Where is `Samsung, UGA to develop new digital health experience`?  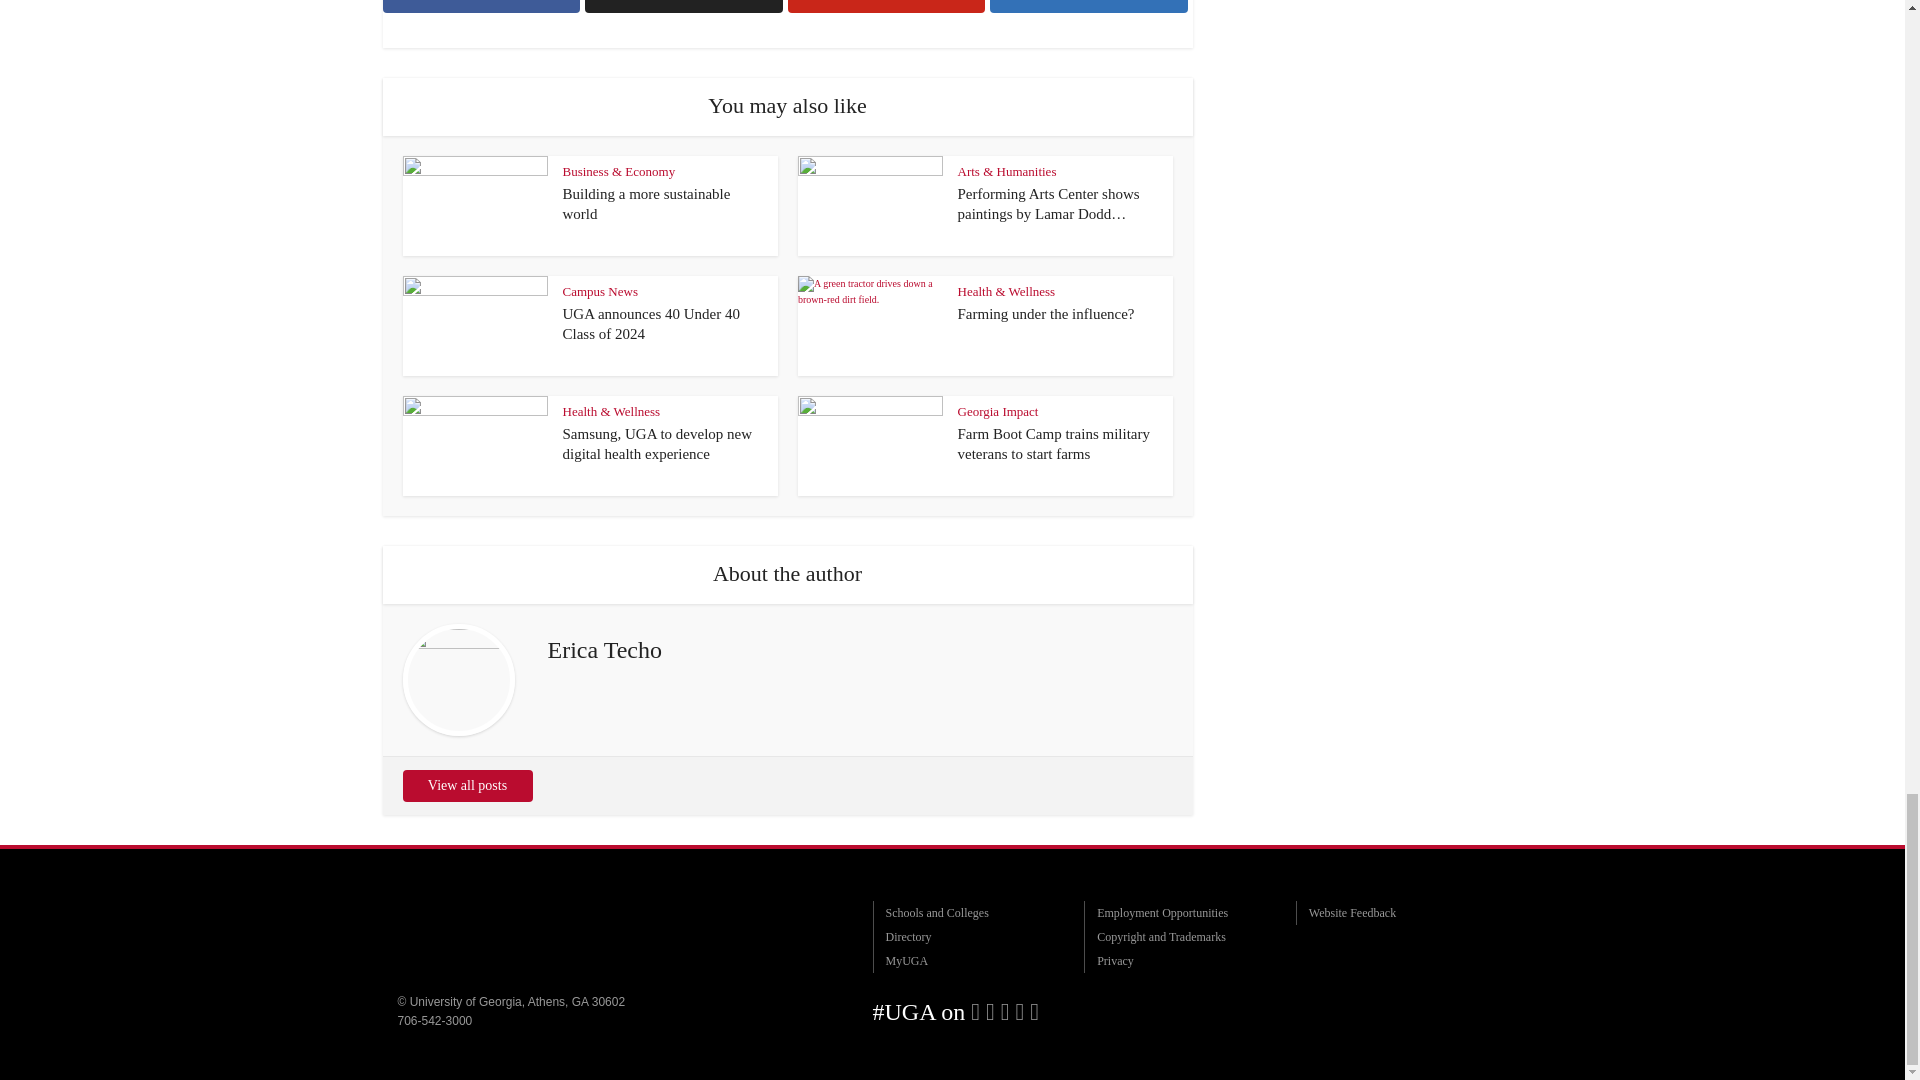
Samsung, UGA to develop new digital health experience is located at coordinates (657, 444).